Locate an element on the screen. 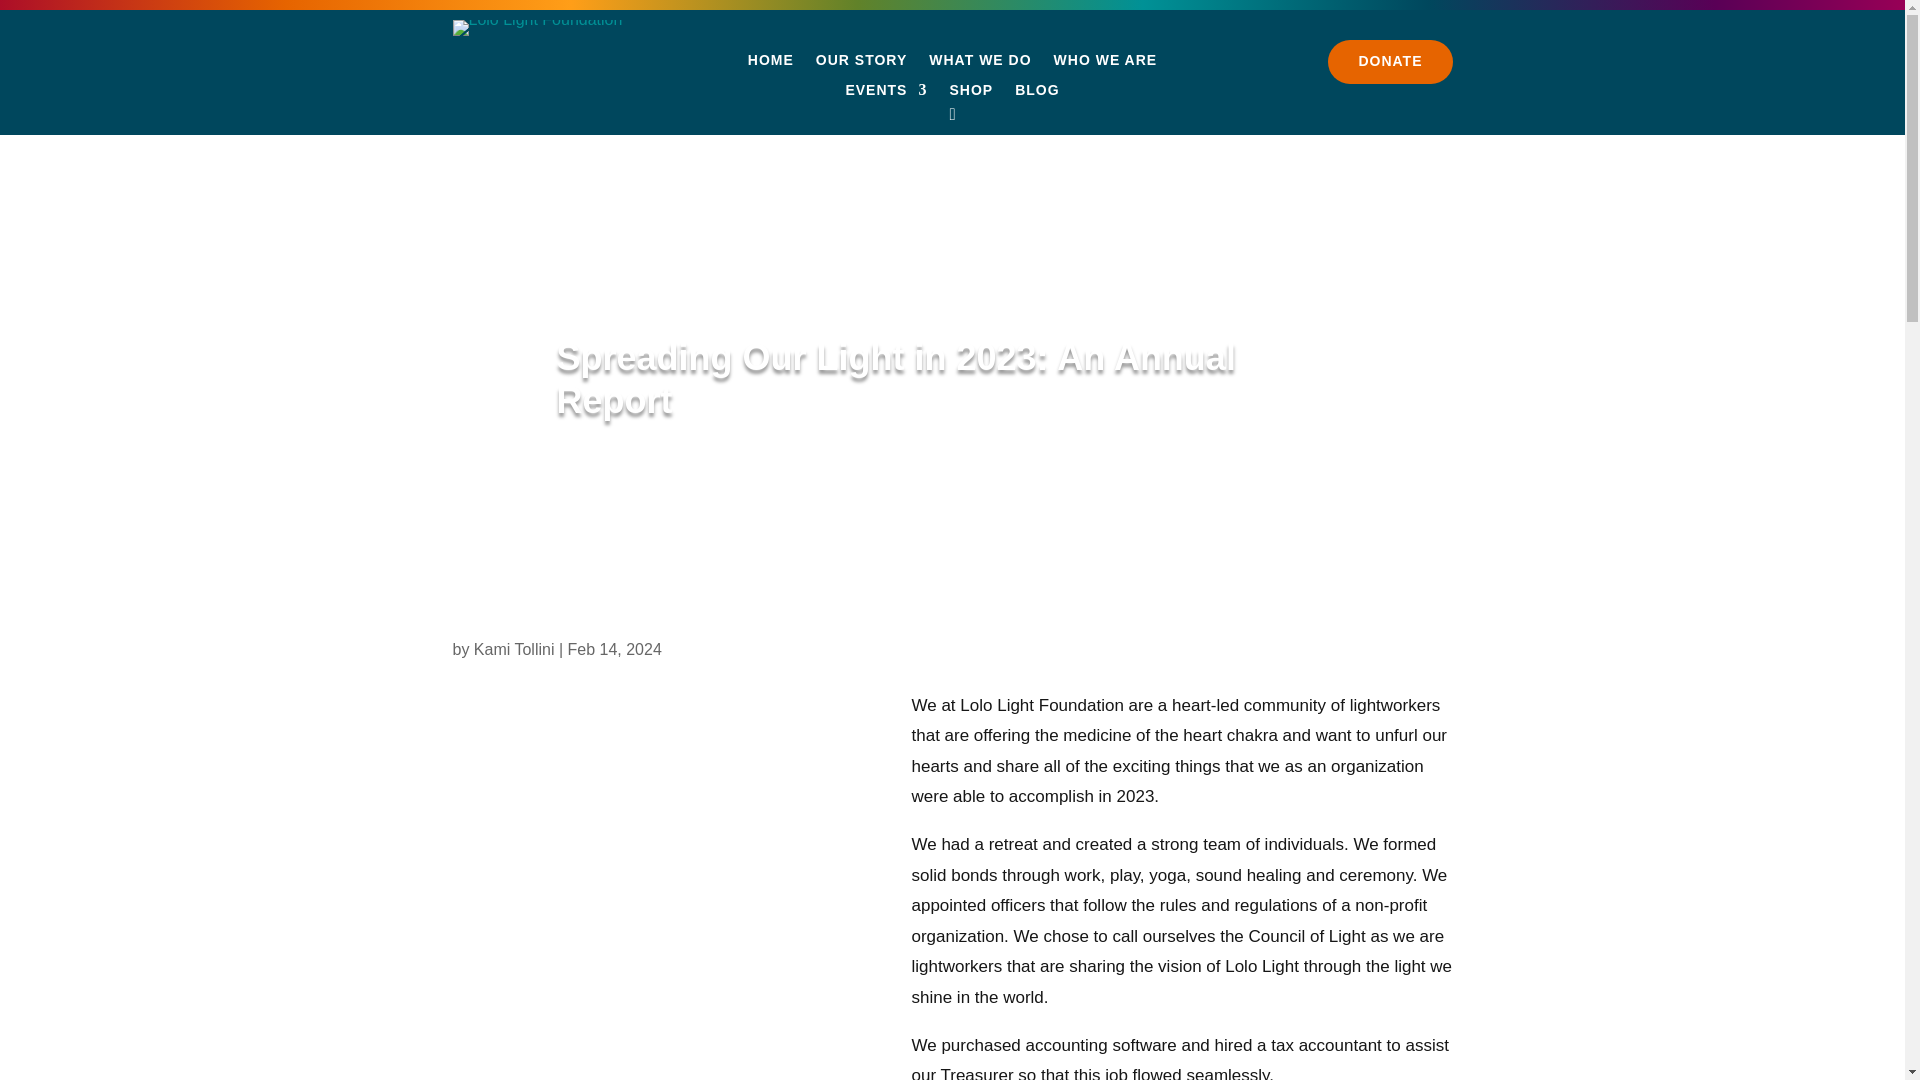  Posts by Kami Tollini is located at coordinates (514, 649).